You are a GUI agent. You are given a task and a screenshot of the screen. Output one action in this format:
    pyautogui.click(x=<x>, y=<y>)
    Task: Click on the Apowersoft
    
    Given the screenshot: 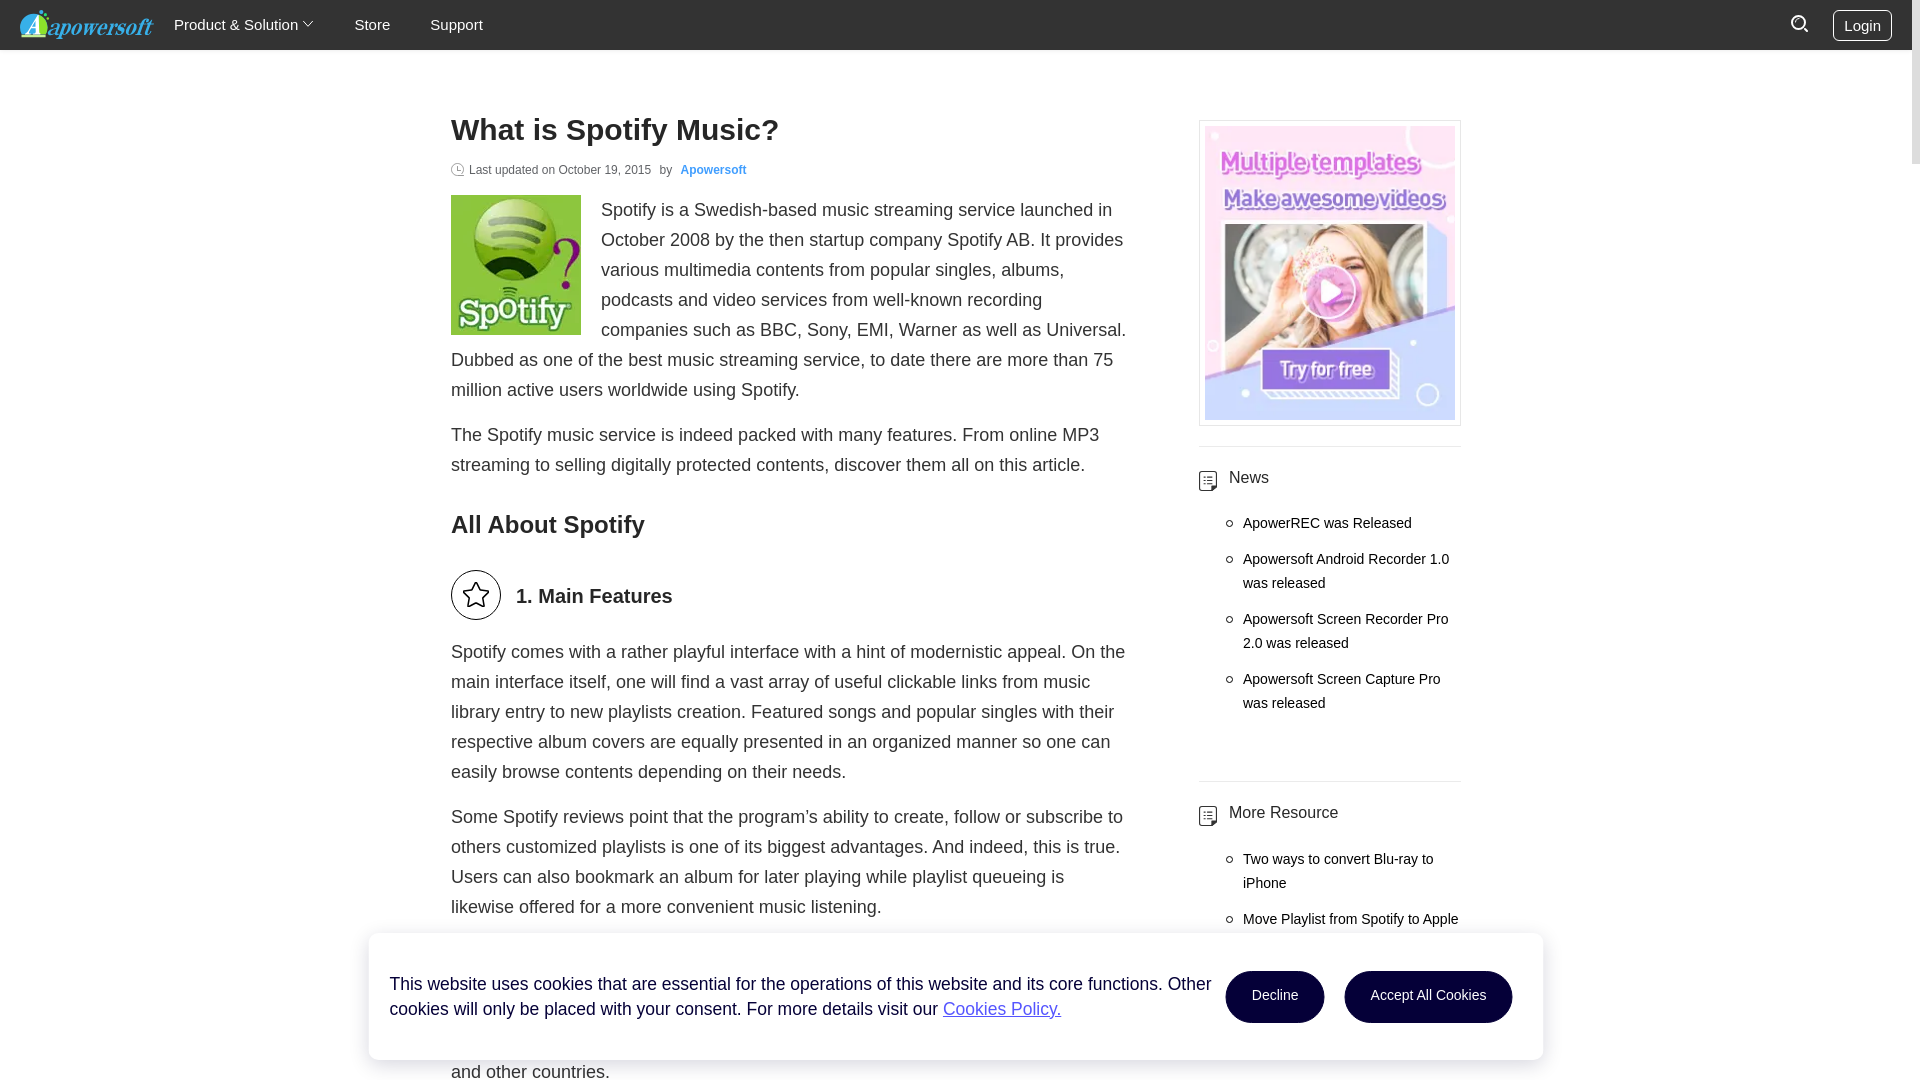 What is the action you would take?
    pyautogui.click(x=712, y=170)
    